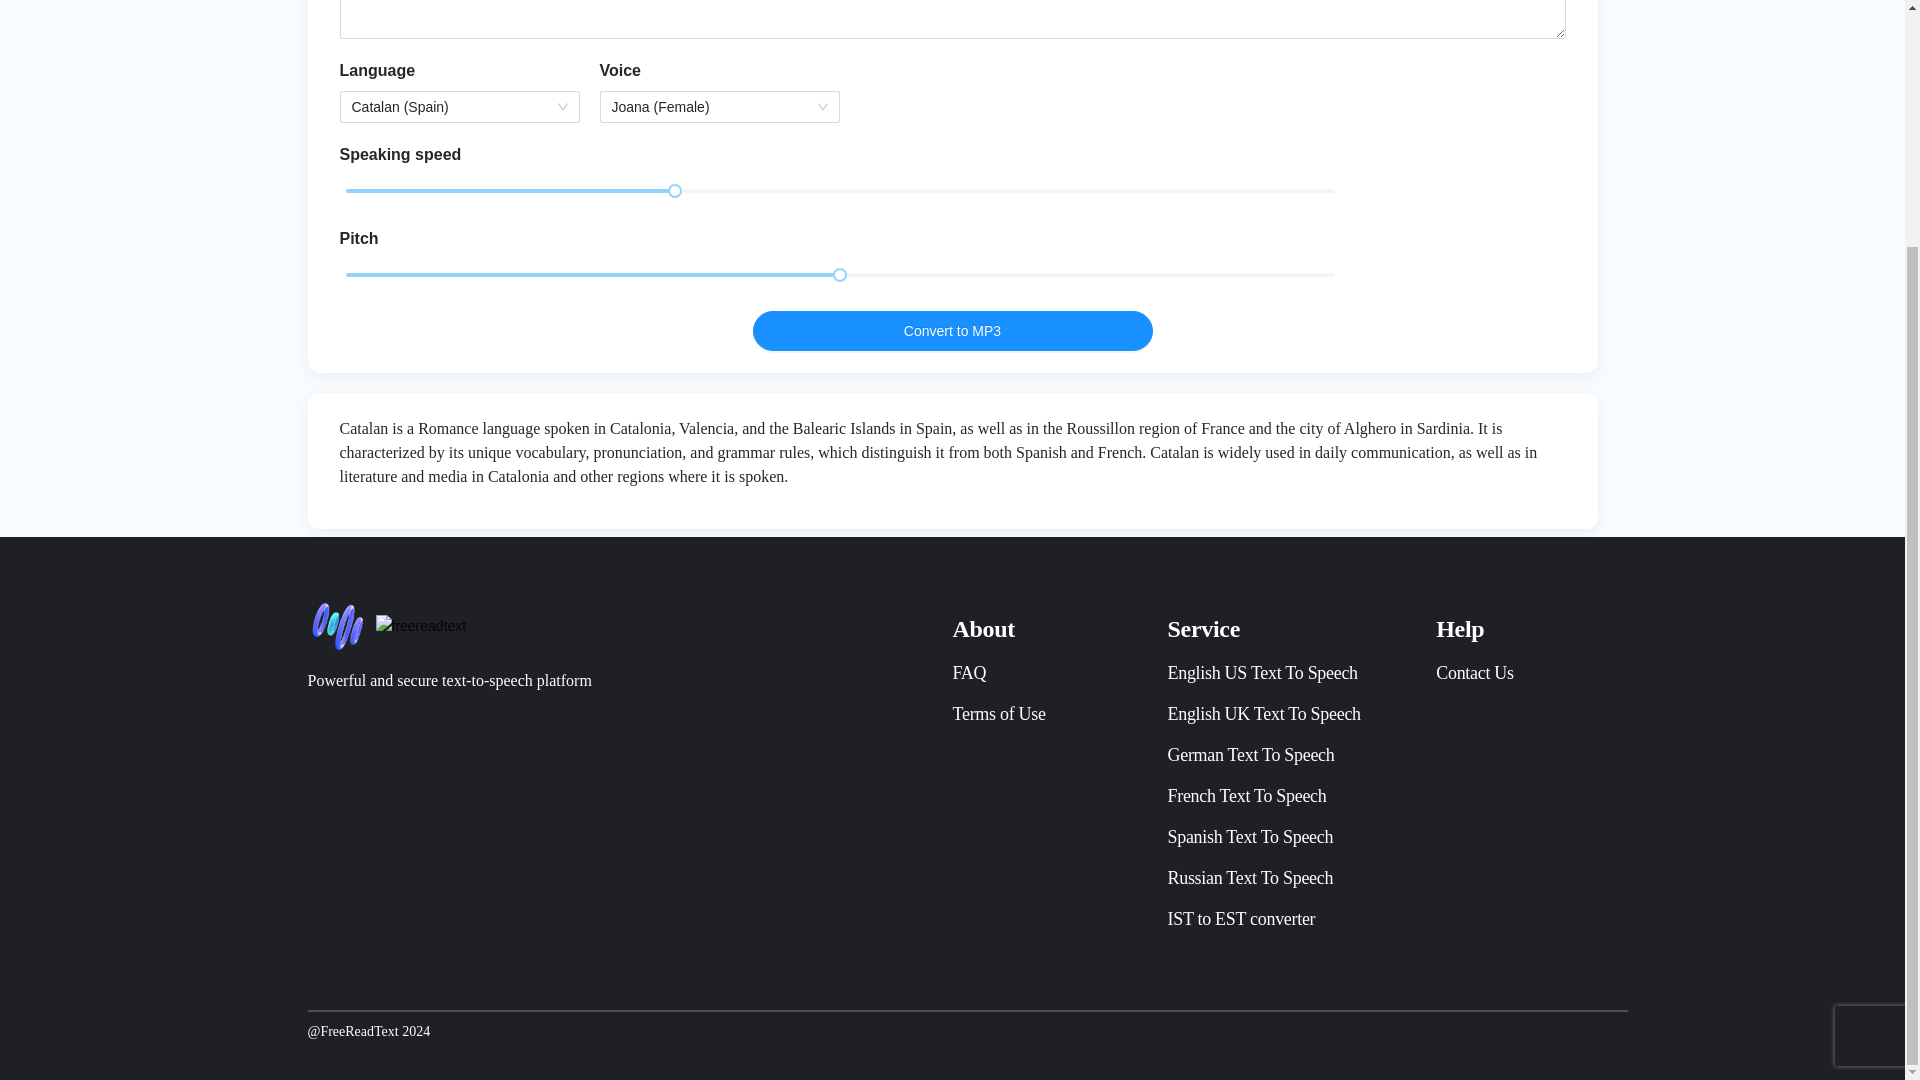 The width and height of the screenshot is (1920, 1080). Describe the element at coordinates (1241, 918) in the screenshot. I see `IST to EST converter` at that location.